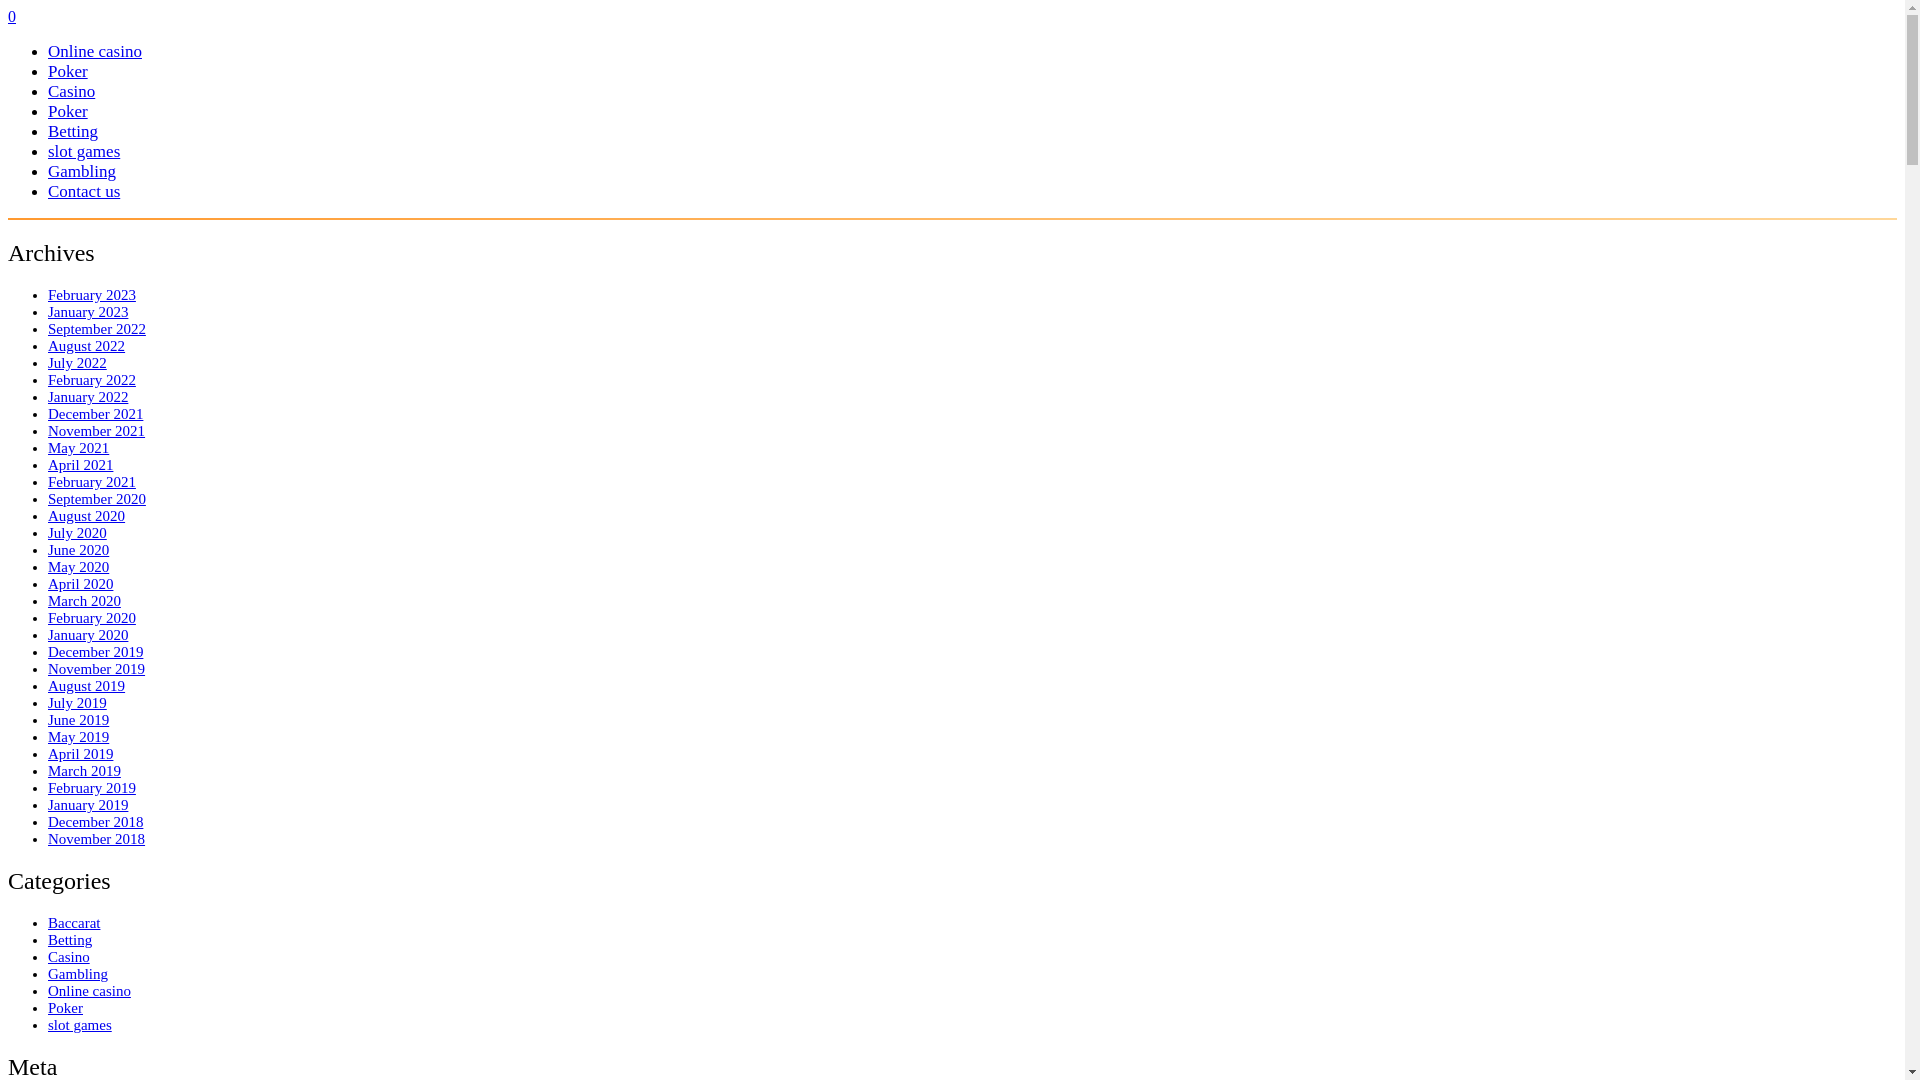 This screenshot has height=1080, width=1920. I want to click on February 2019, so click(92, 788).